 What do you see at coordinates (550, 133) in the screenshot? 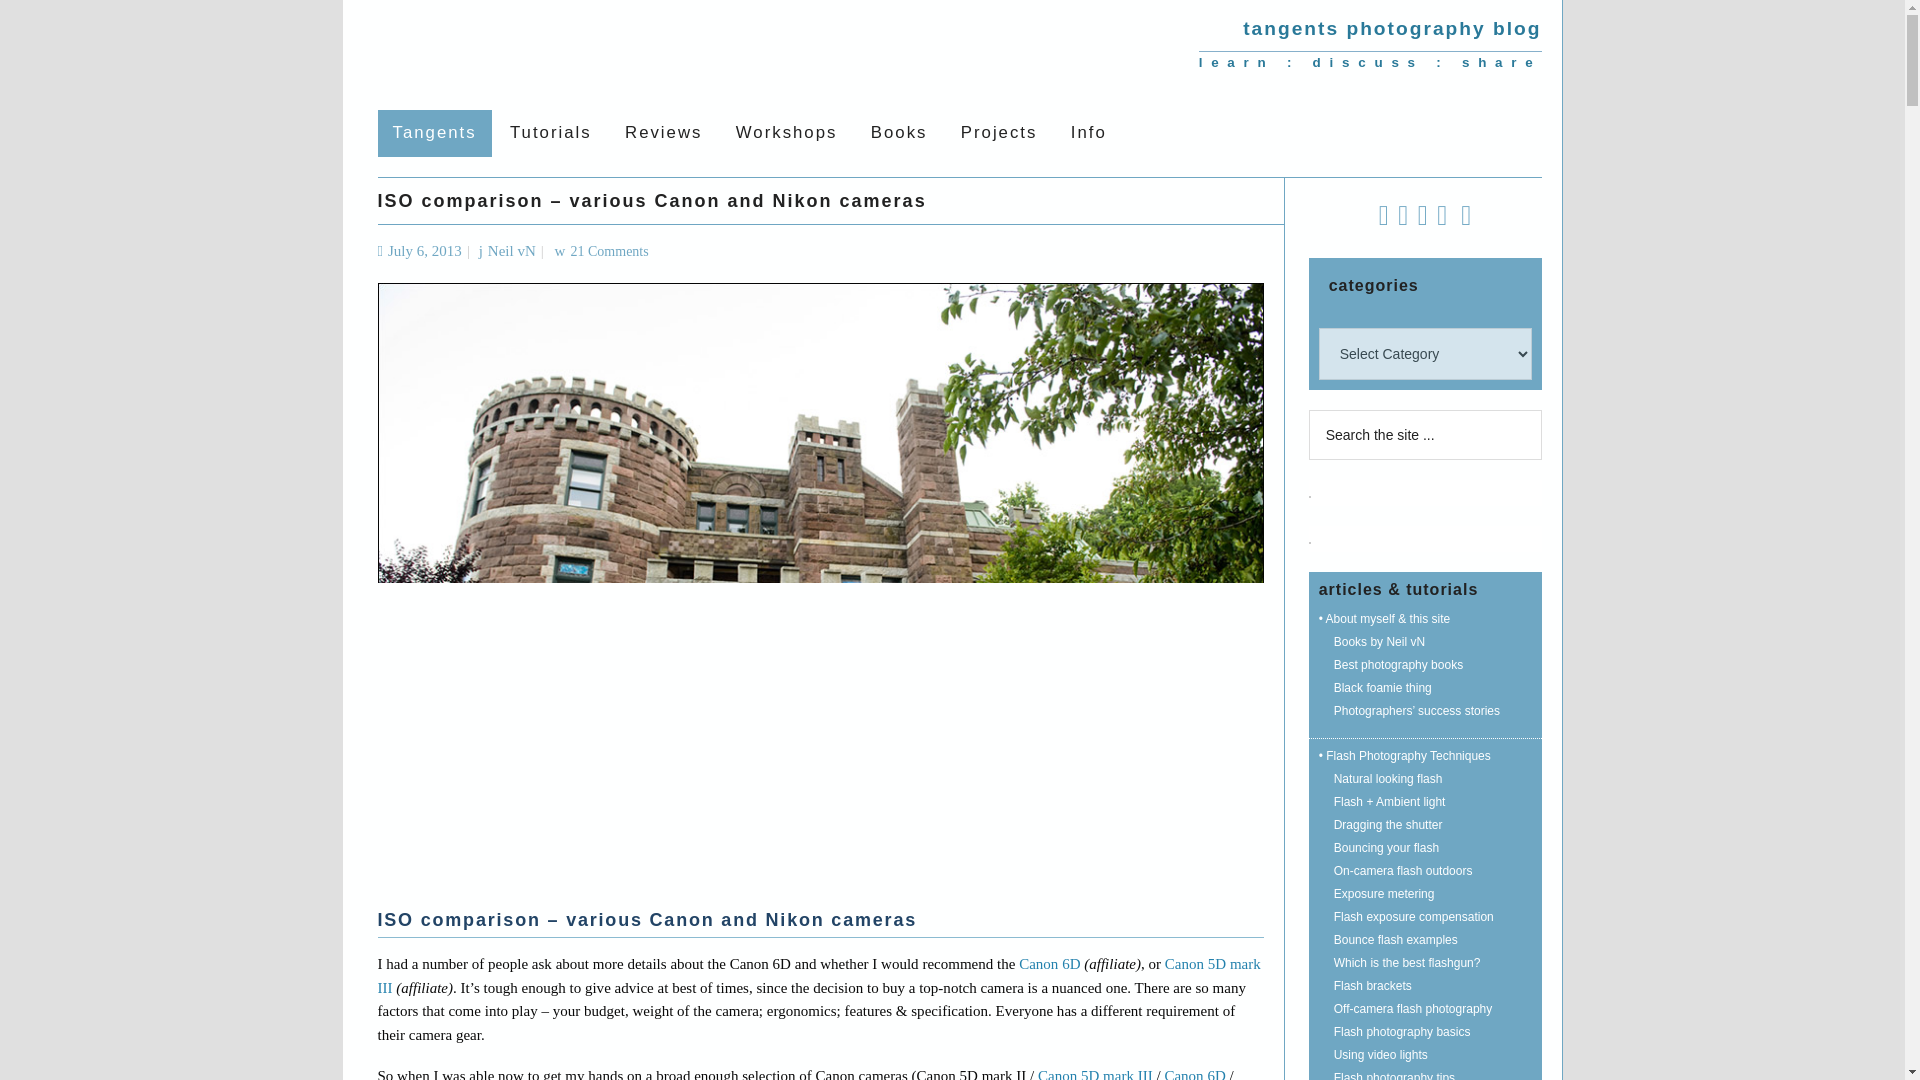
I see `Tutorials` at bounding box center [550, 133].